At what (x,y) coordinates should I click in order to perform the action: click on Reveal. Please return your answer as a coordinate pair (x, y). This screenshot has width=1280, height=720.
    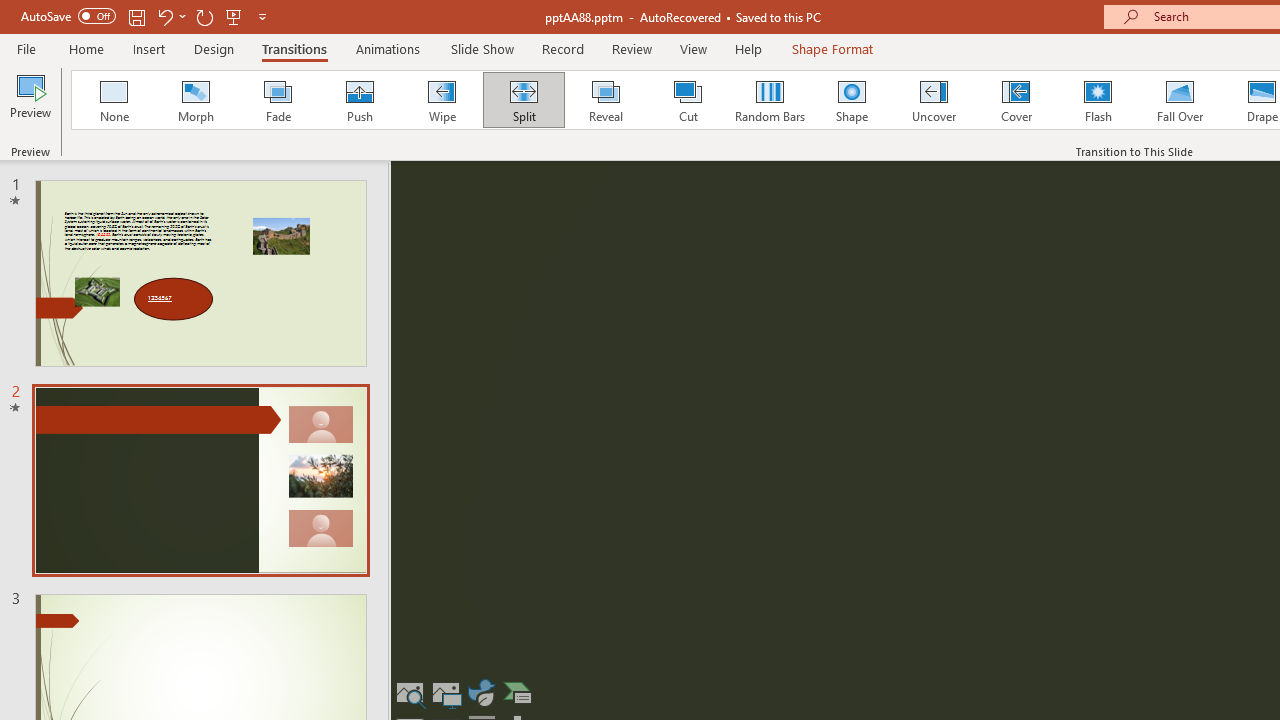
    Looking at the image, I should click on (605, 100).